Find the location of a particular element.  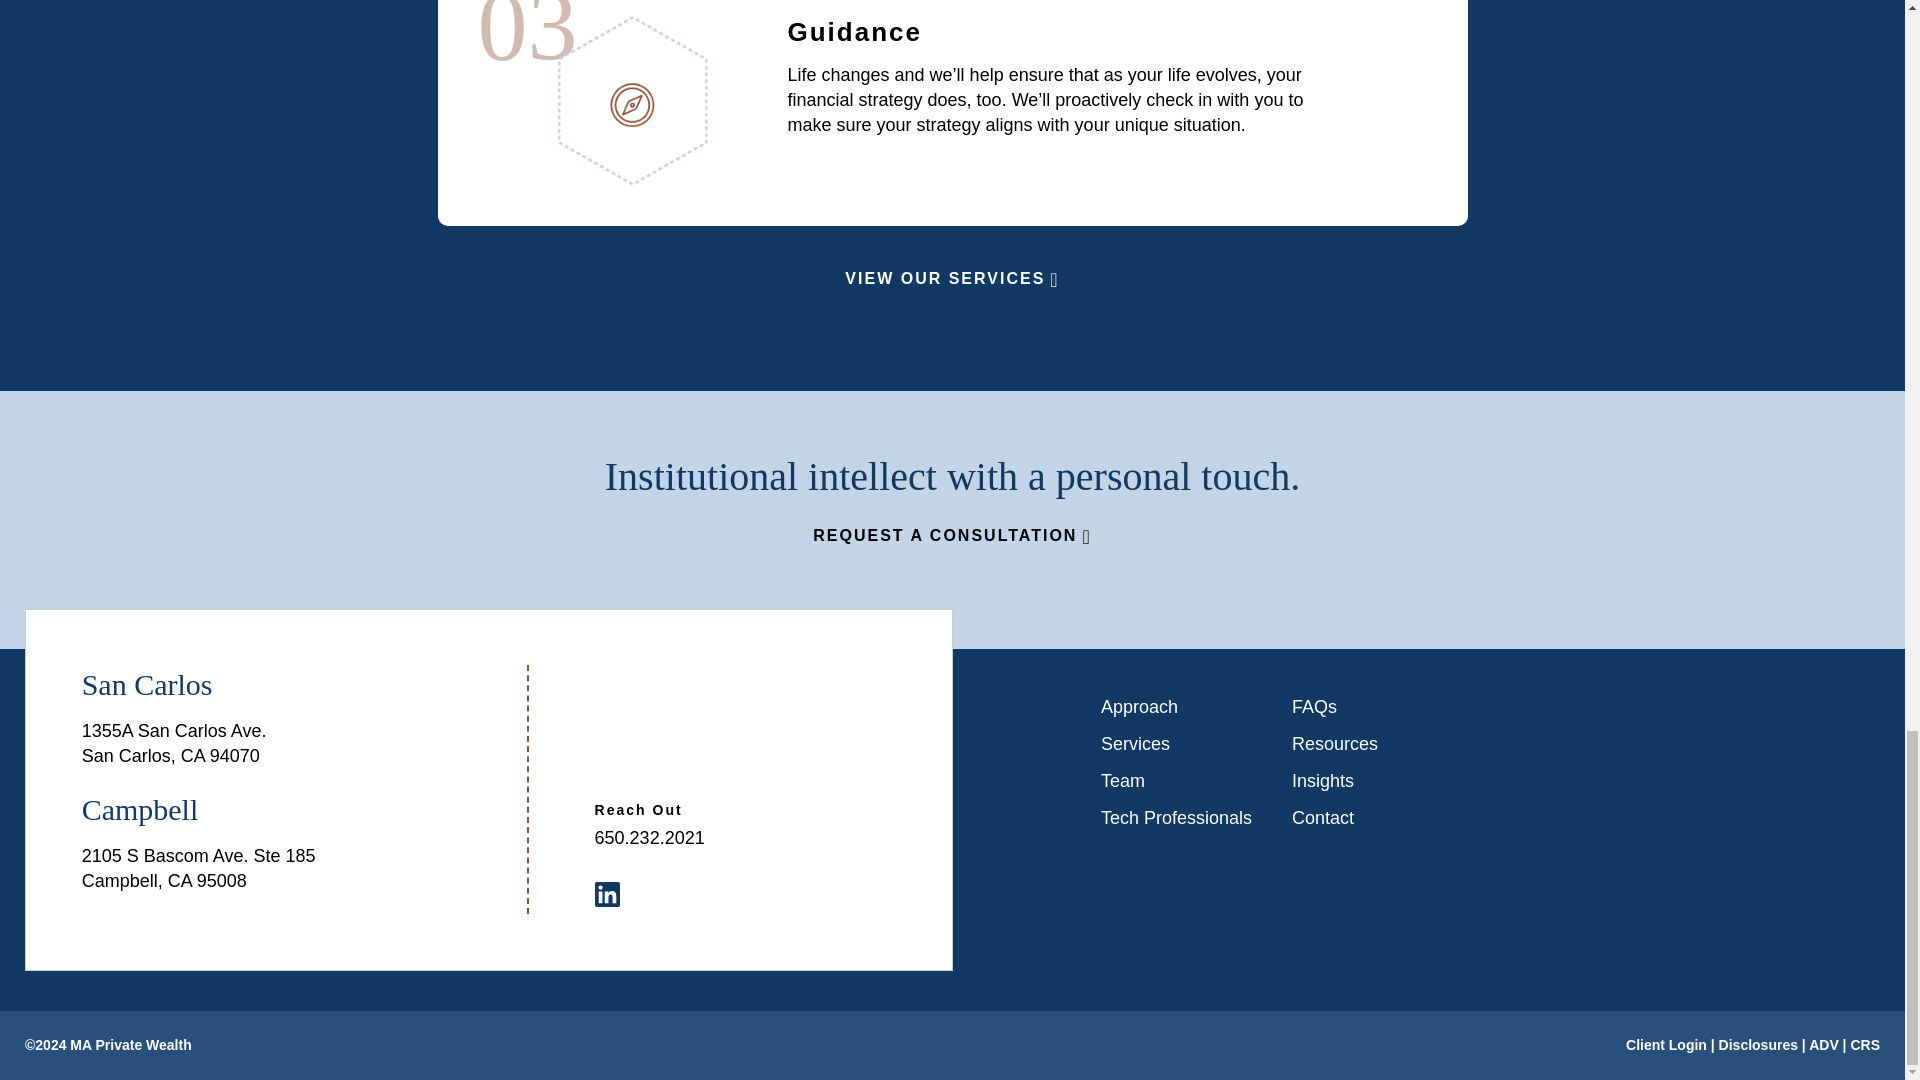

VIEW OUR SERVICES is located at coordinates (952, 278).